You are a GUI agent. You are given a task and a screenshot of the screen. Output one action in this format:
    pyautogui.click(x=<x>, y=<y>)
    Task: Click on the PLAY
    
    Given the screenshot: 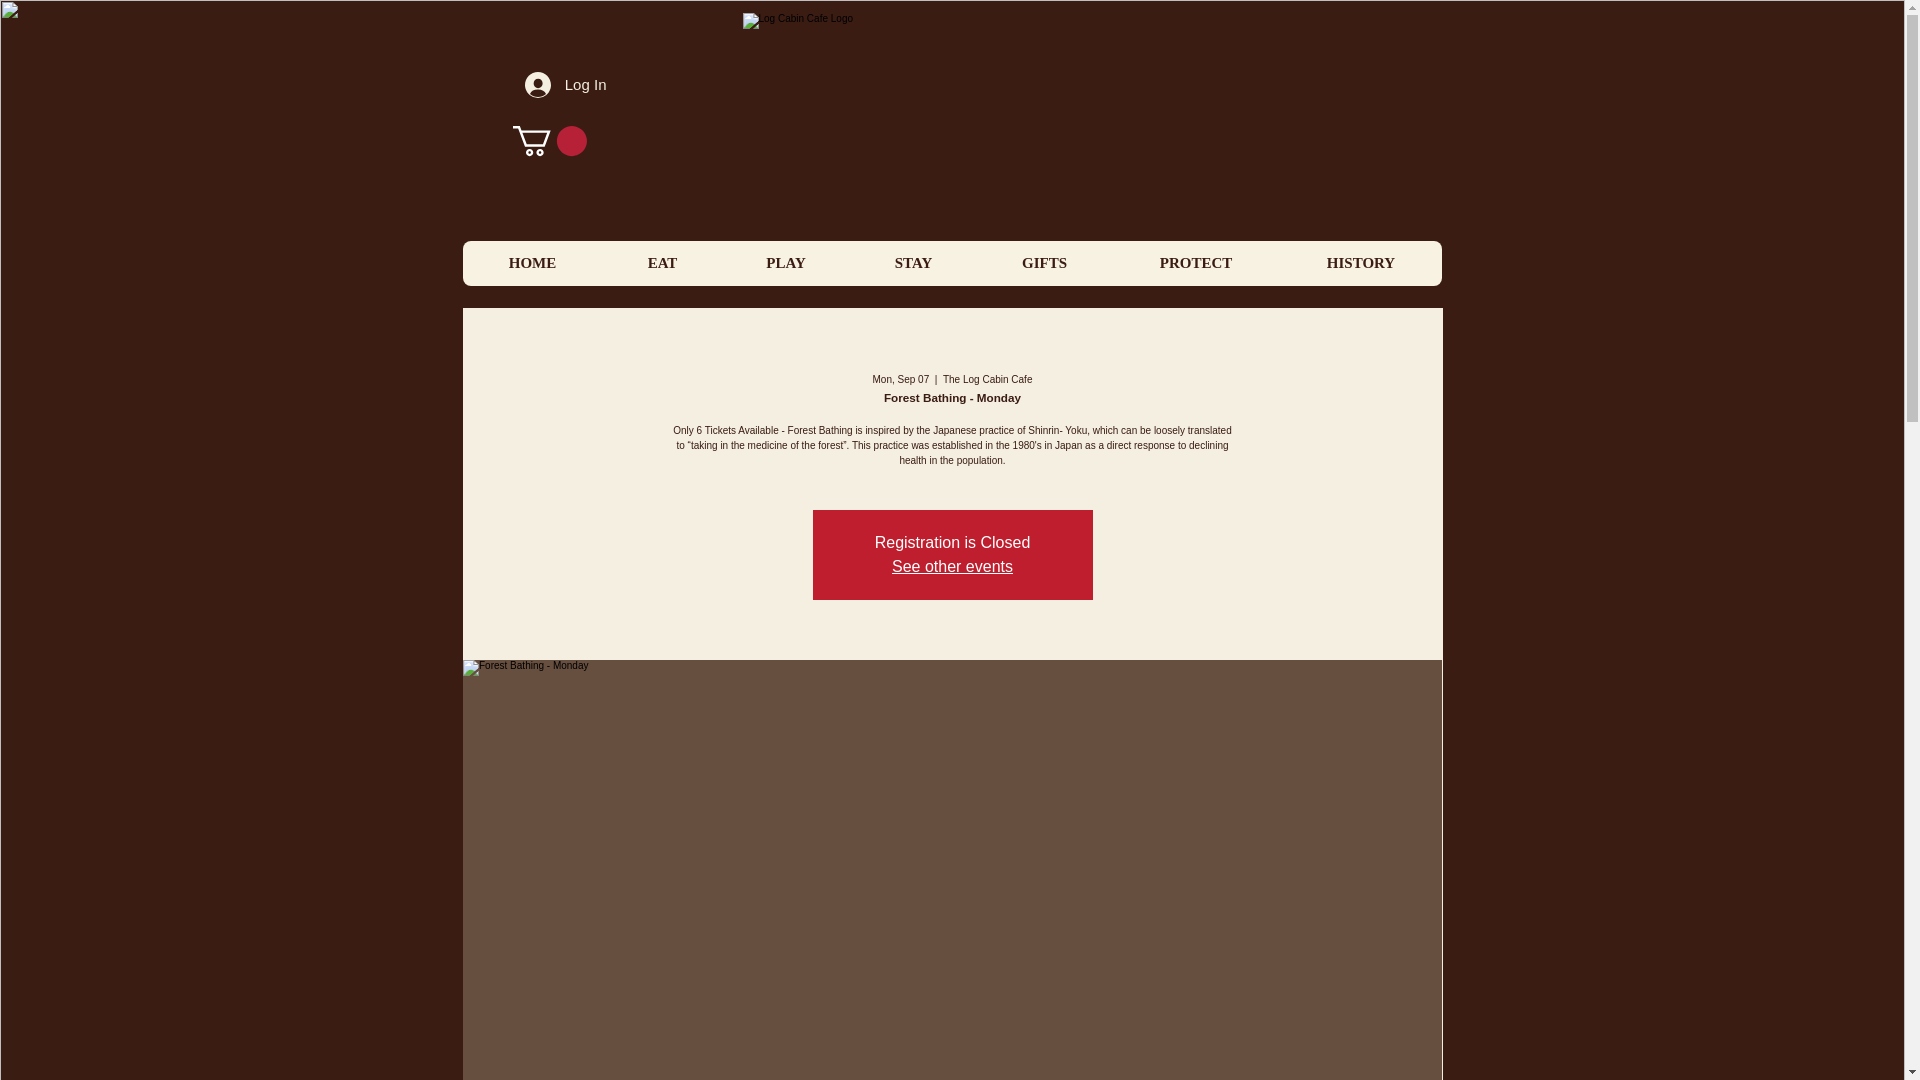 What is the action you would take?
    pyautogui.click(x=786, y=263)
    